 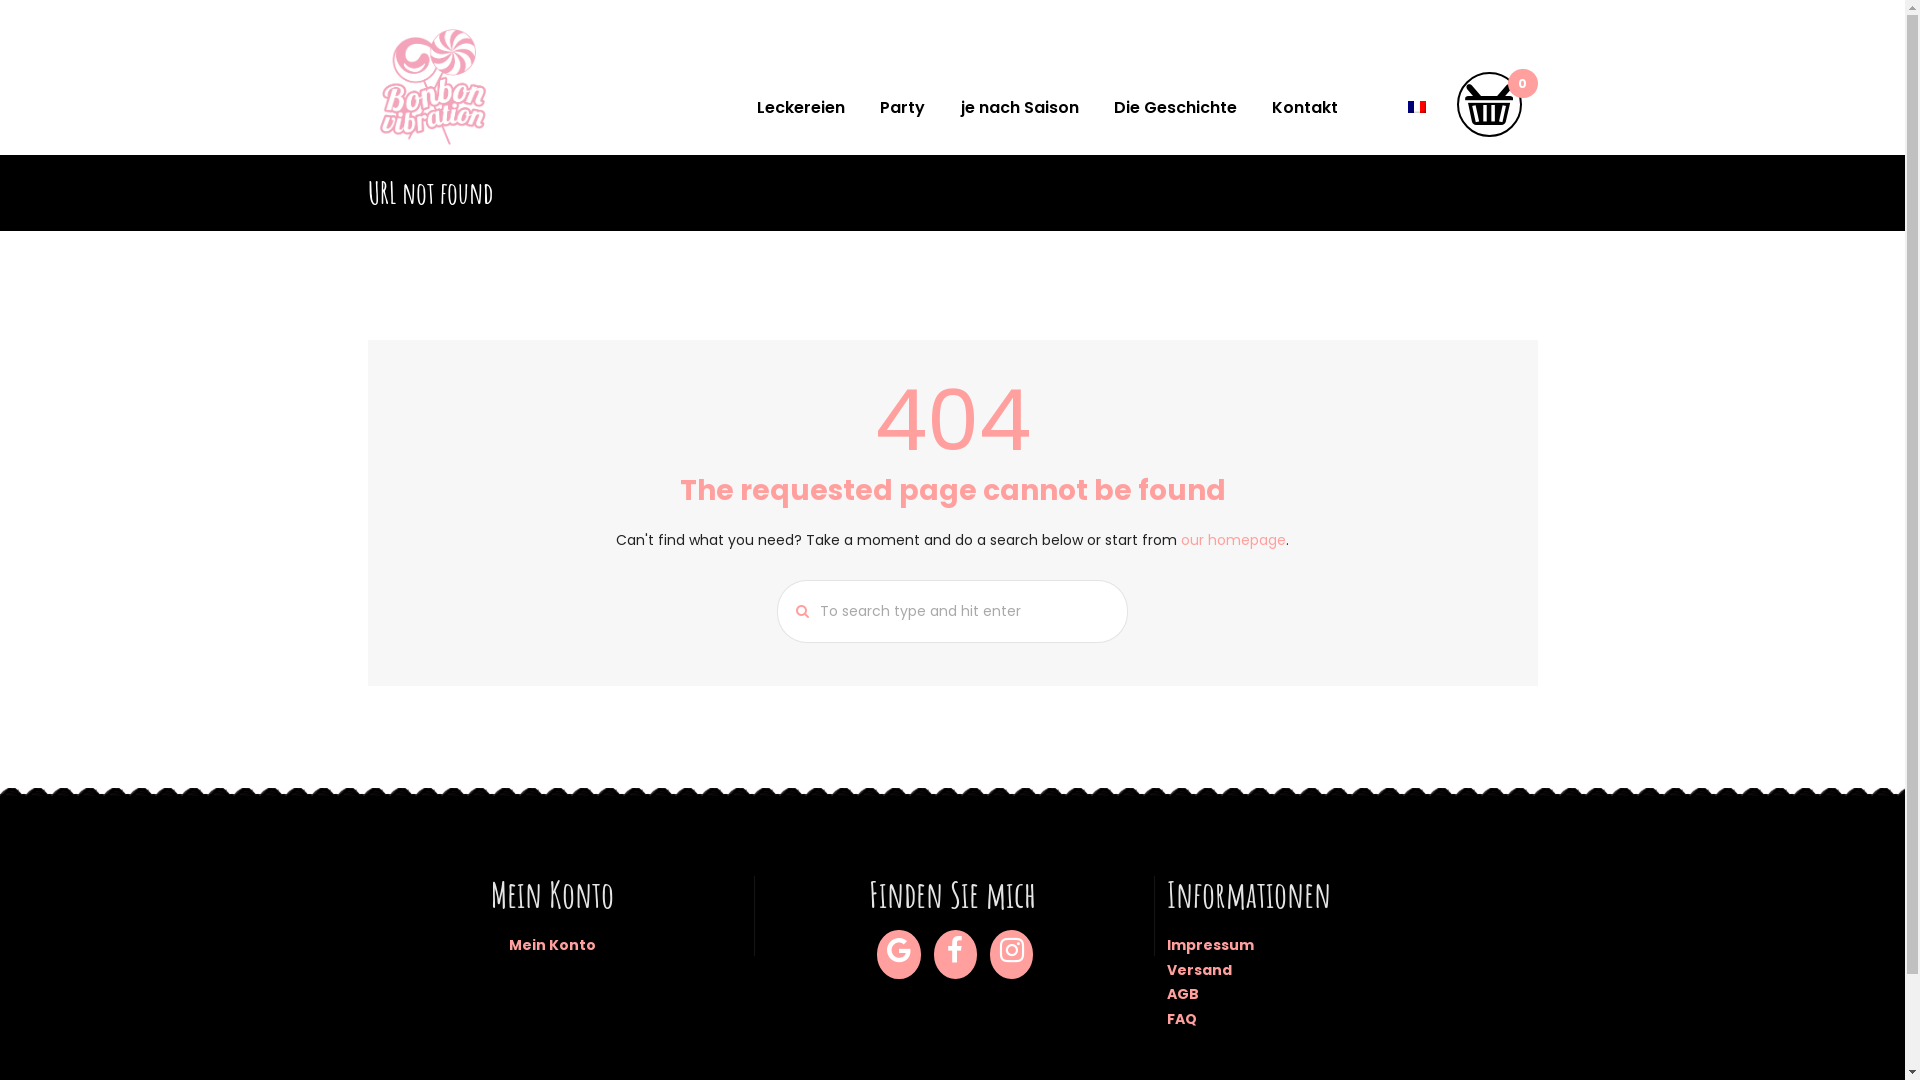 I want to click on Mein Konto, so click(x=552, y=945).